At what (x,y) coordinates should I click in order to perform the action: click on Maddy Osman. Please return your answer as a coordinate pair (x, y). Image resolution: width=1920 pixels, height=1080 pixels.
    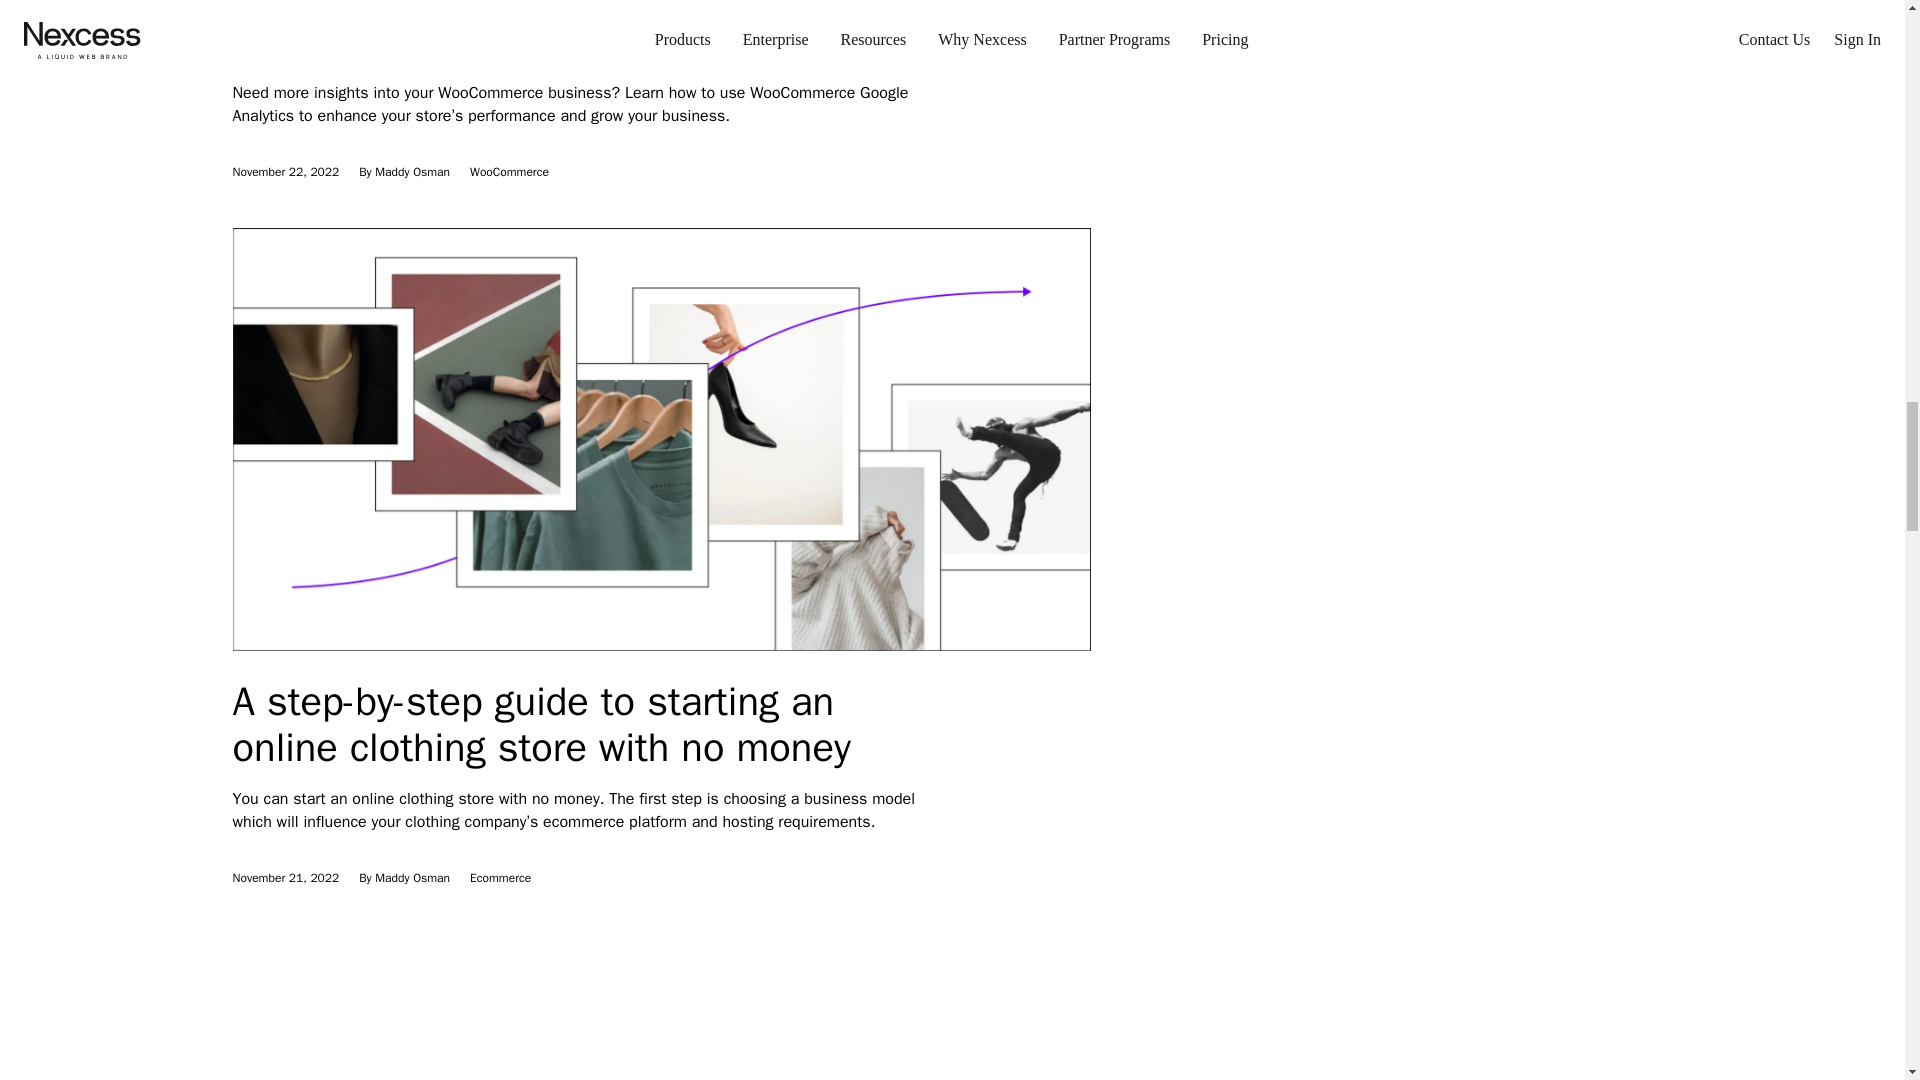
    Looking at the image, I should click on (412, 172).